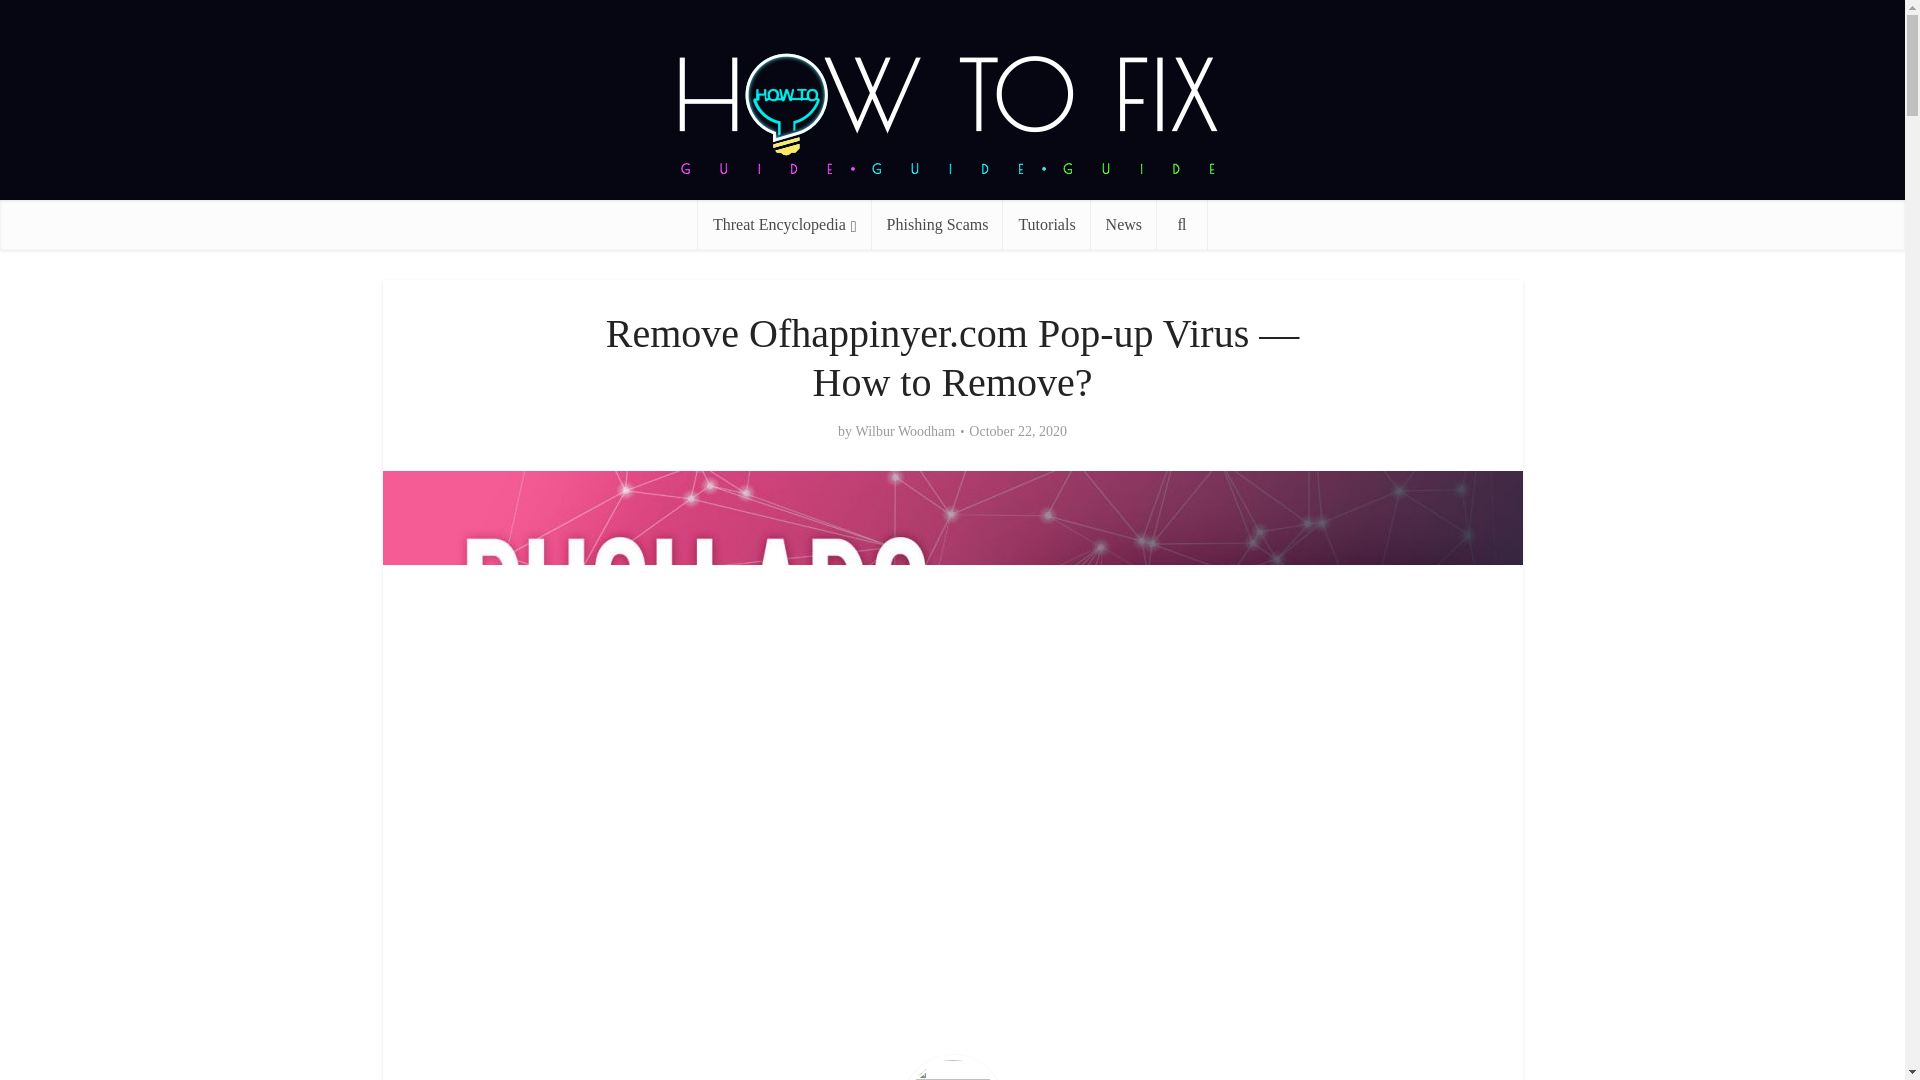 Image resolution: width=1920 pixels, height=1080 pixels. I want to click on Wilbur Woodham, so click(906, 432).